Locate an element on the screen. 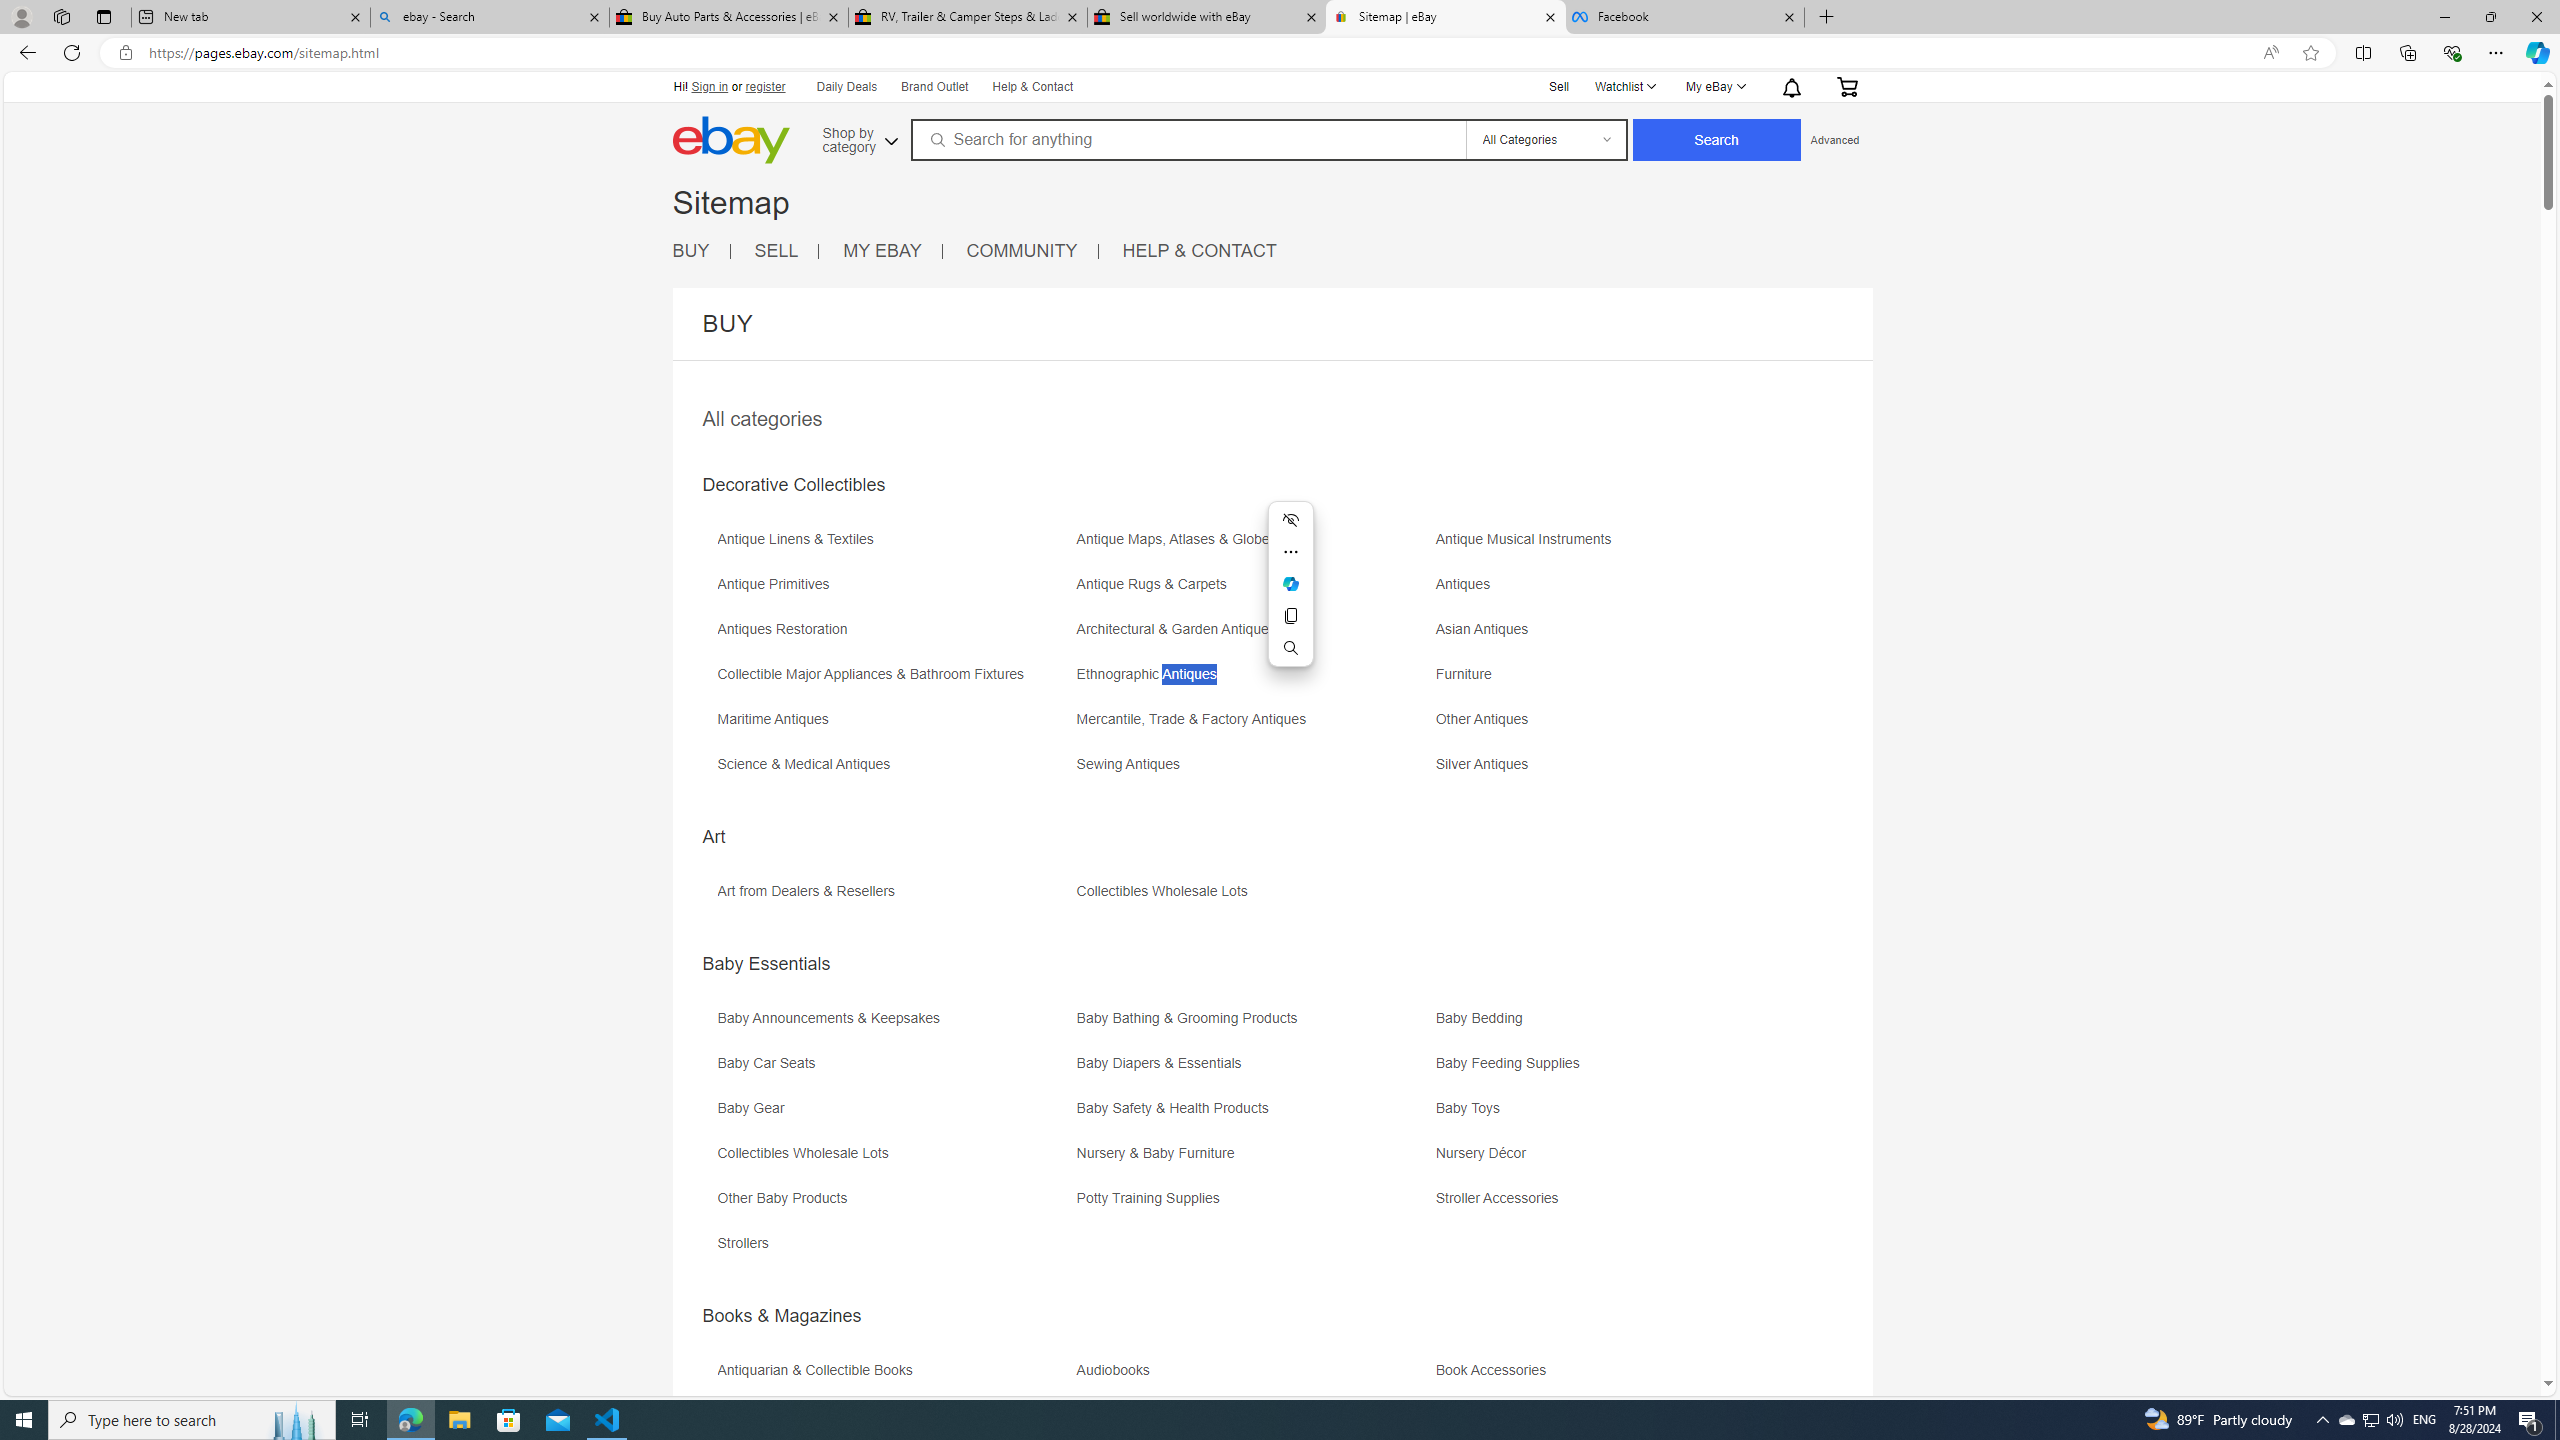  My eBayExpand My eBay is located at coordinates (1715, 86).